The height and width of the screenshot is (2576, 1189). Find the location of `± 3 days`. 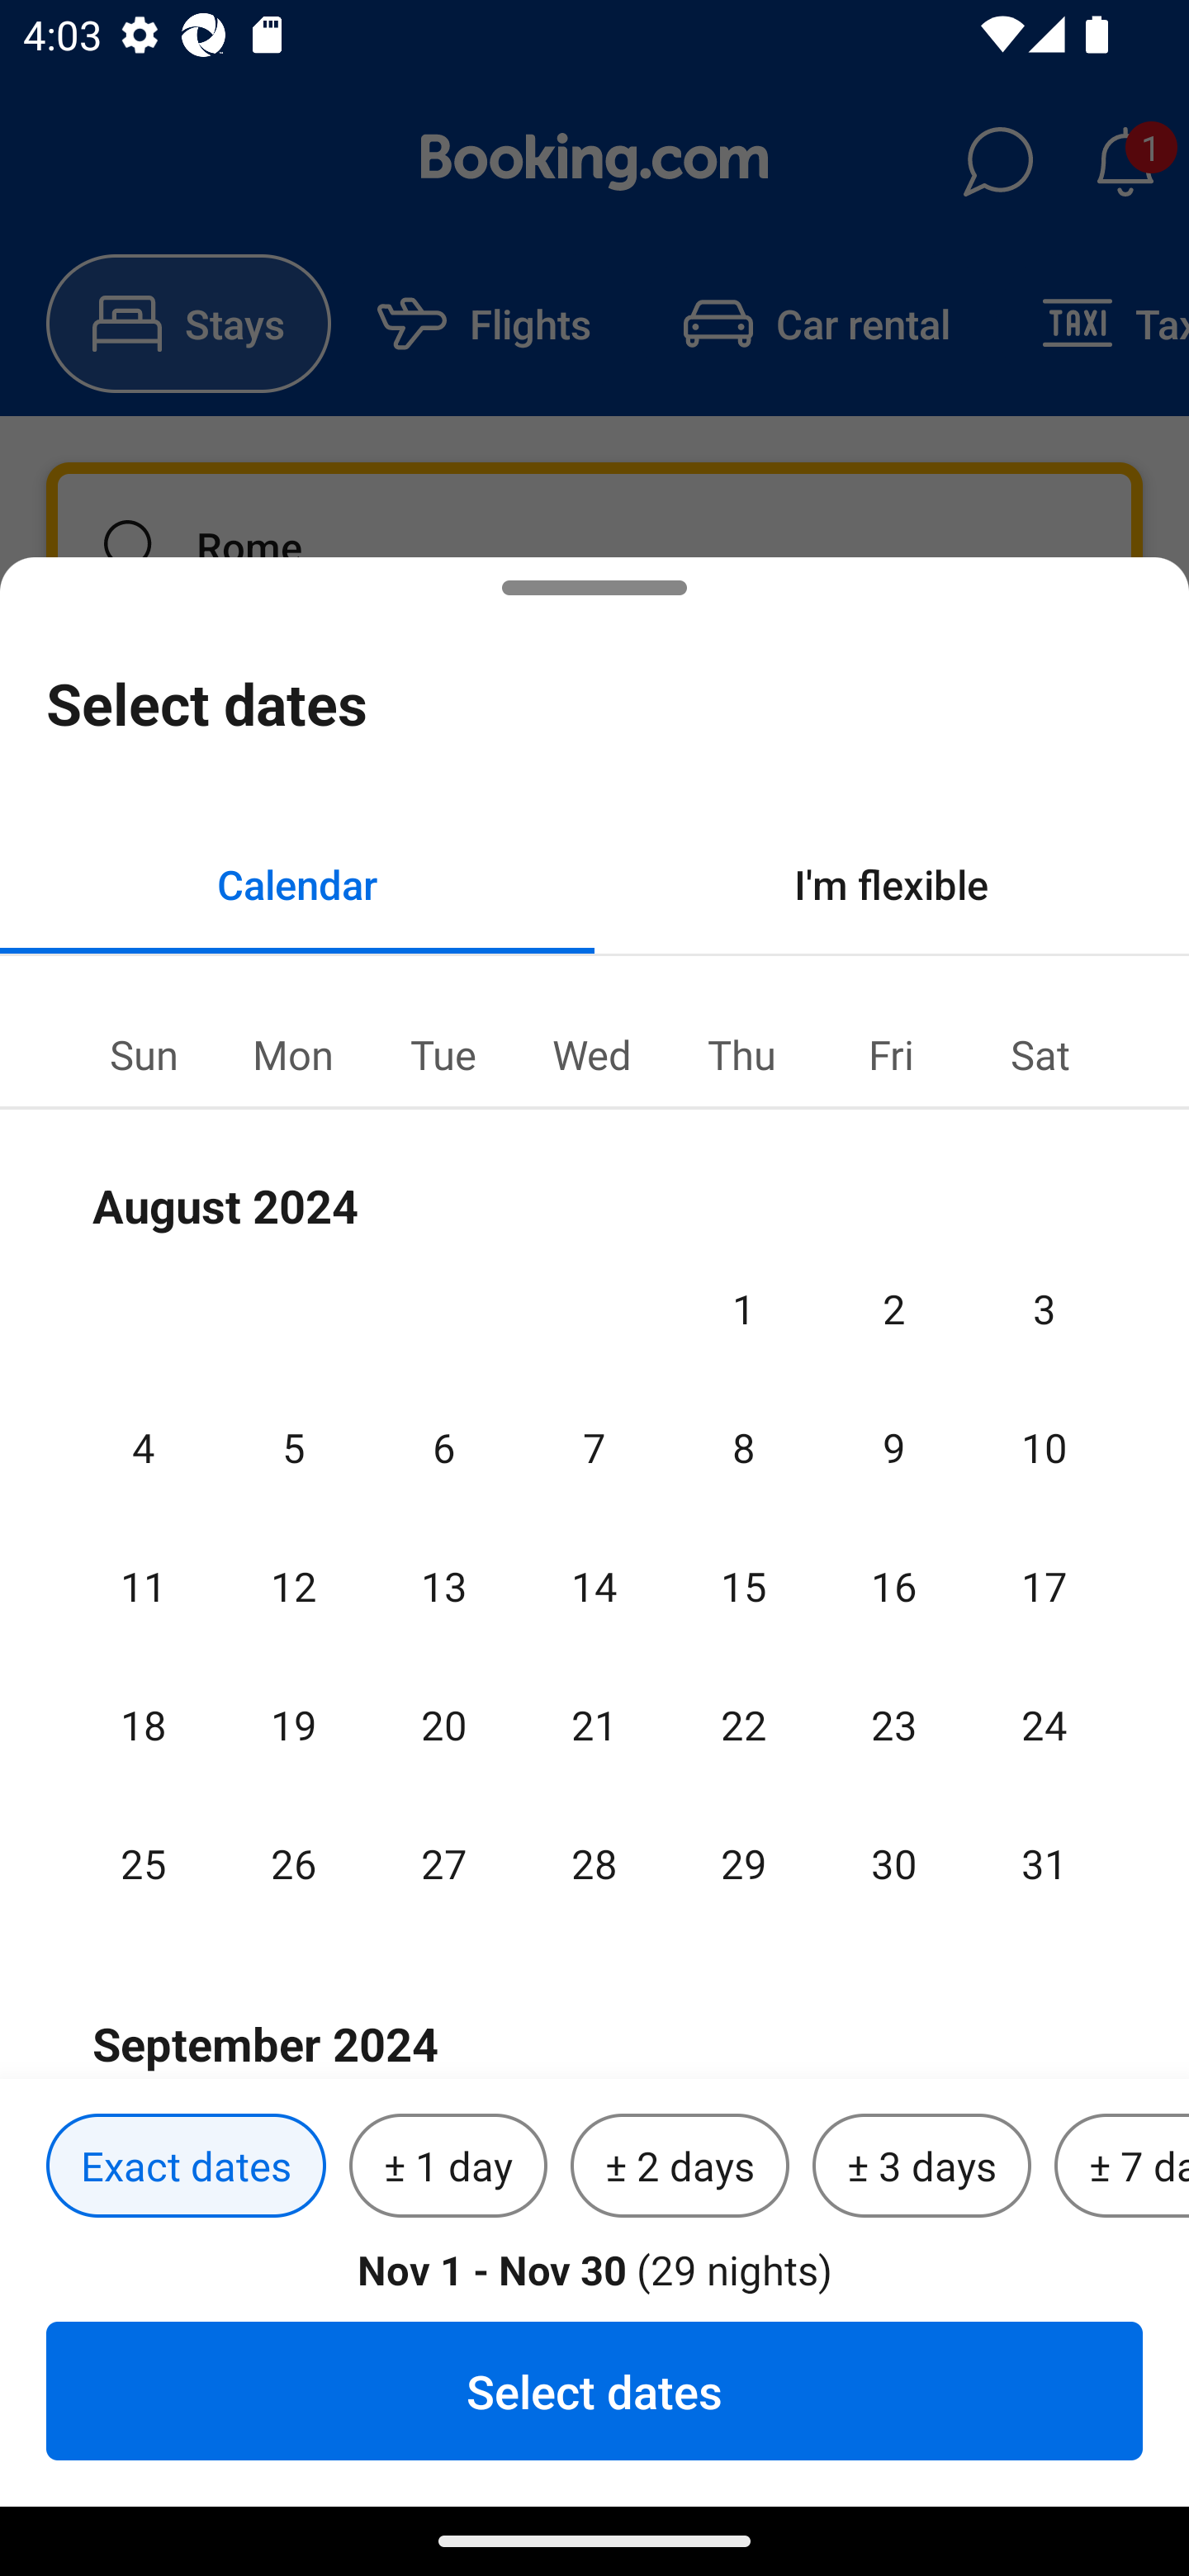

± 3 days is located at coordinates (921, 2166).